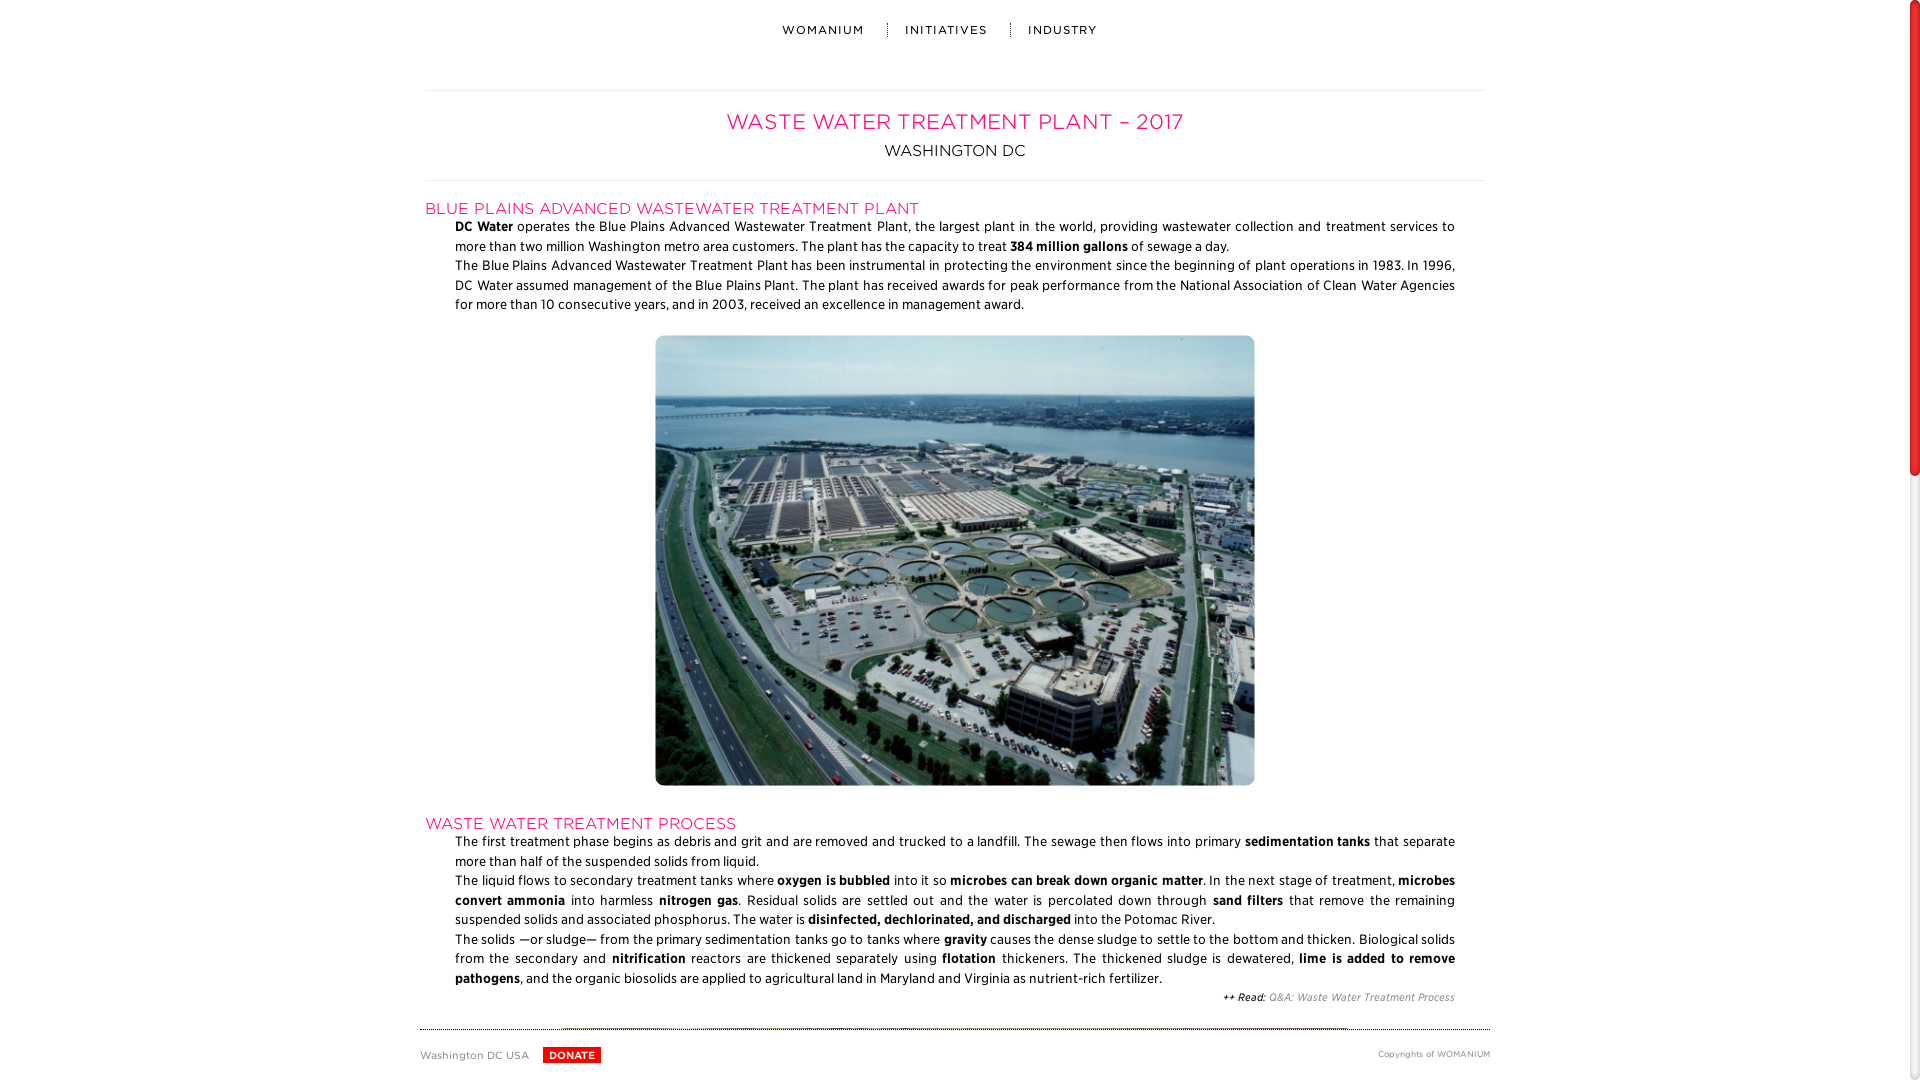 This screenshot has width=1920, height=1080. What do you see at coordinates (1434, 1054) in the screenshot?
I see `Copyrights of WOMANIUM` at bounding box center [1434, 1054].